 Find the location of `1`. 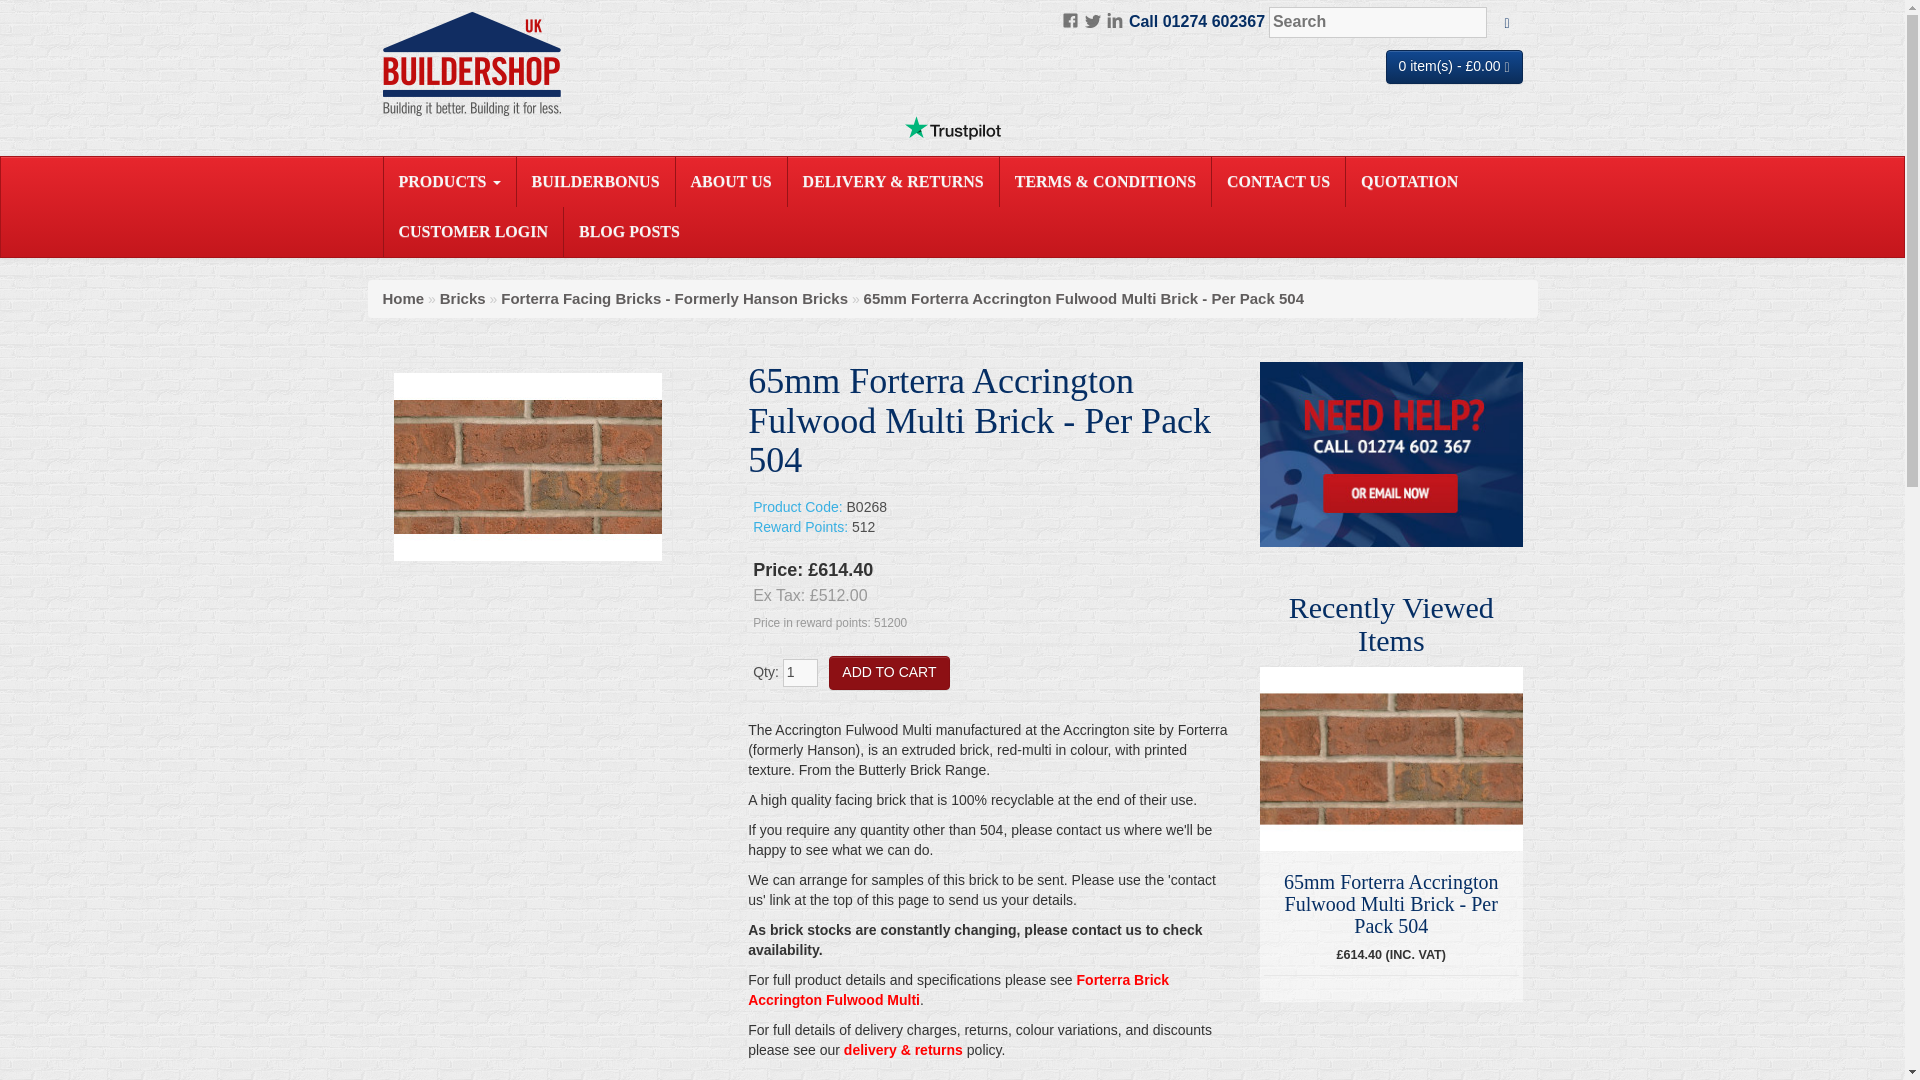

1 is located at coordinates (800, 672).